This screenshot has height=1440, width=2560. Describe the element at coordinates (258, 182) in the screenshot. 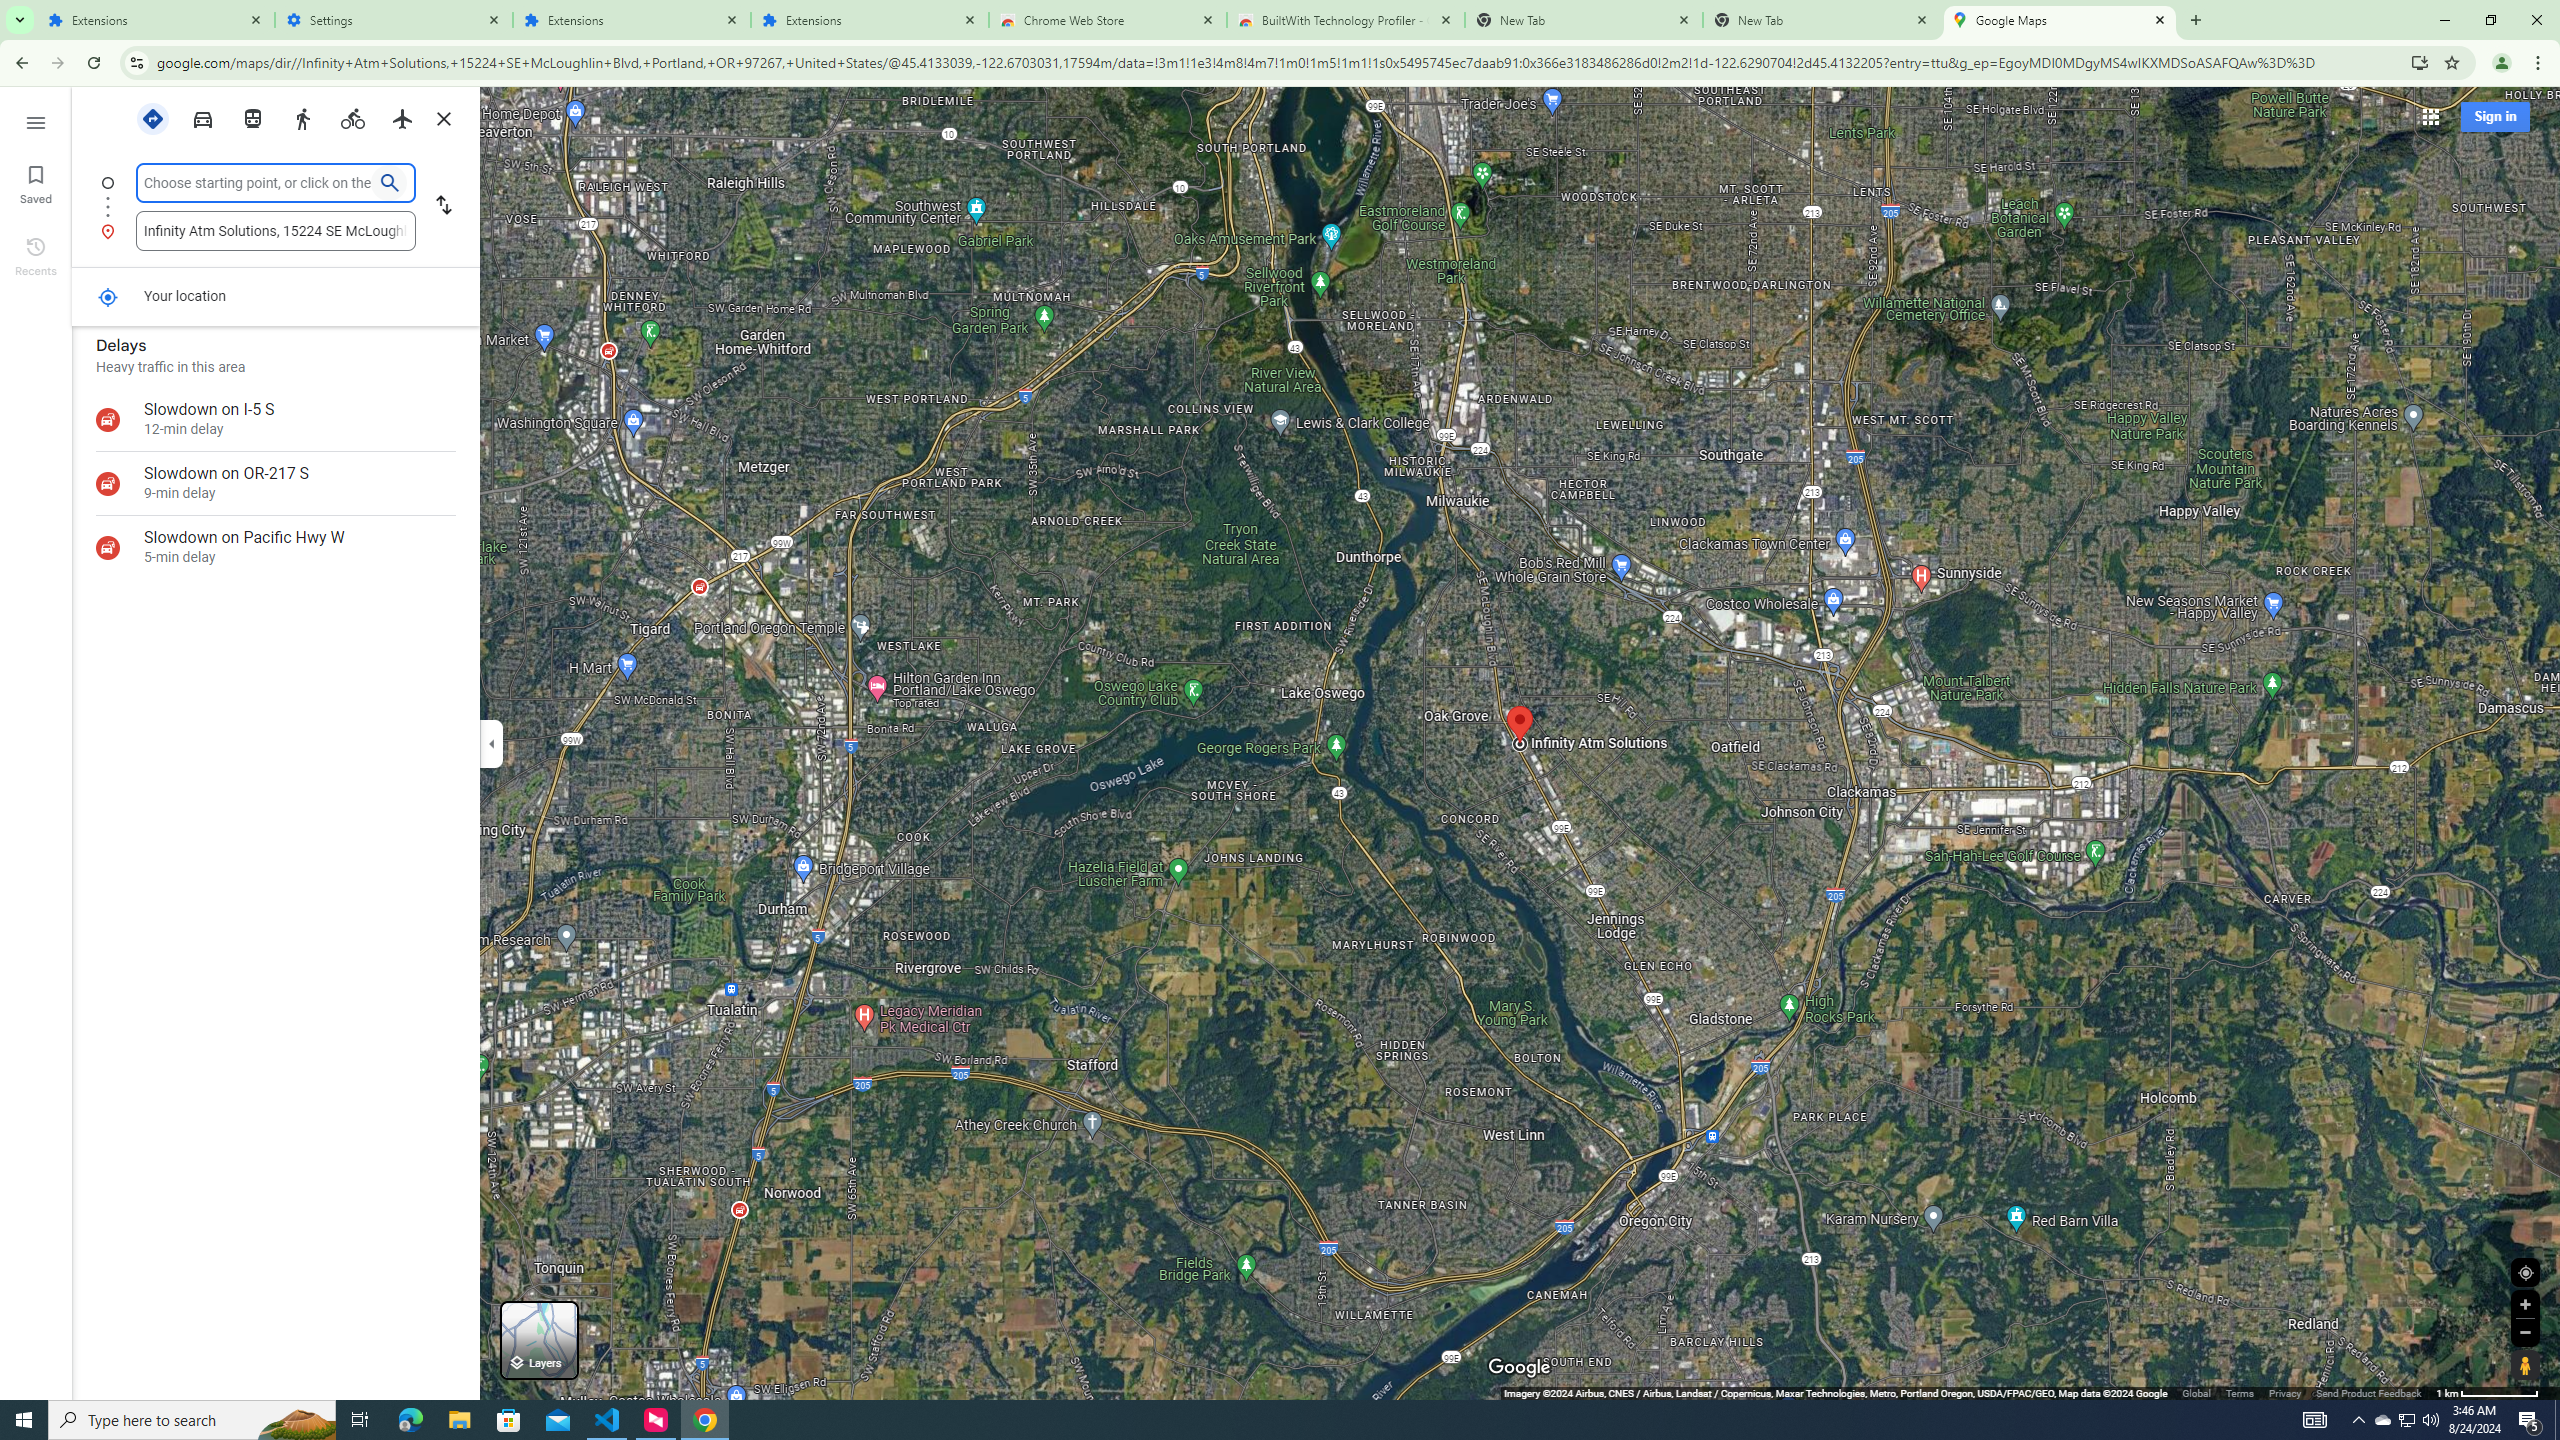

I see `AutomationID: sb_ifc50` at that location.